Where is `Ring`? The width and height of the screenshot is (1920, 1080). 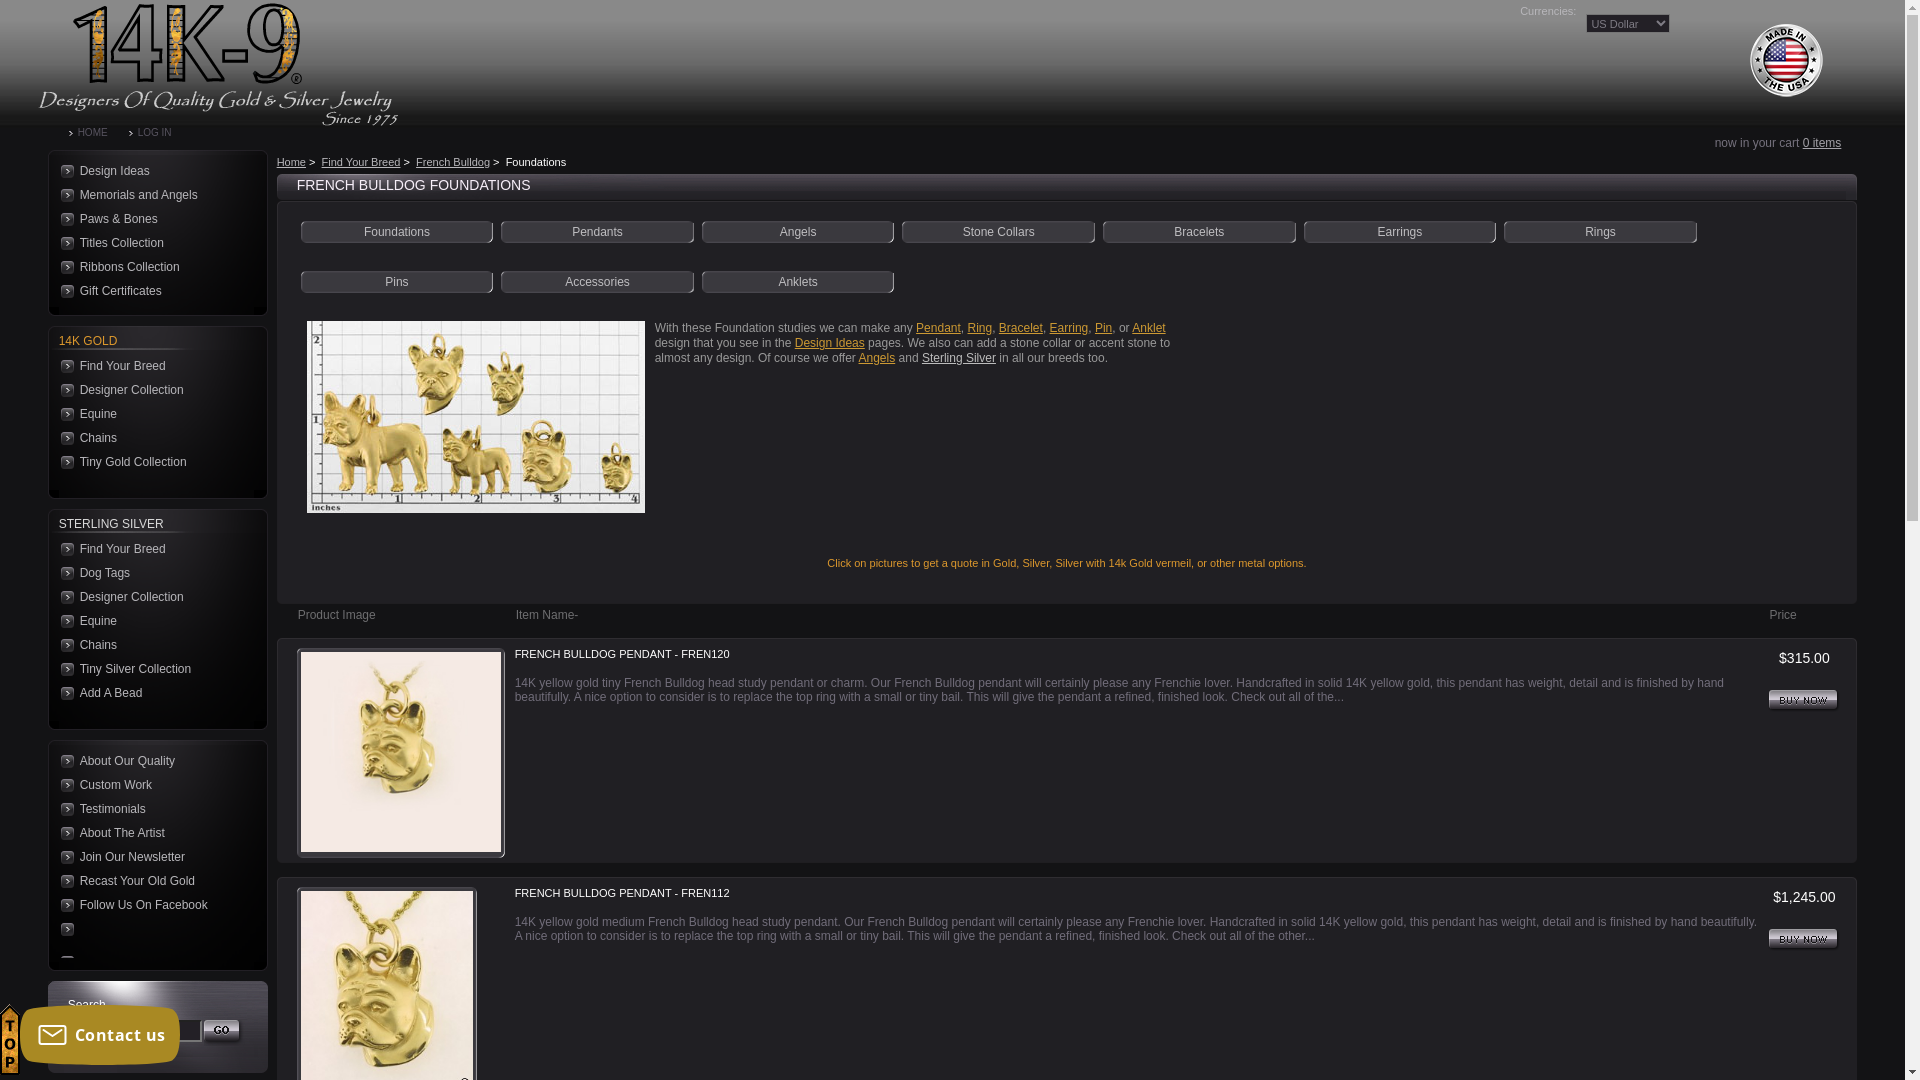 Ring is located at coordinates (980, 328).